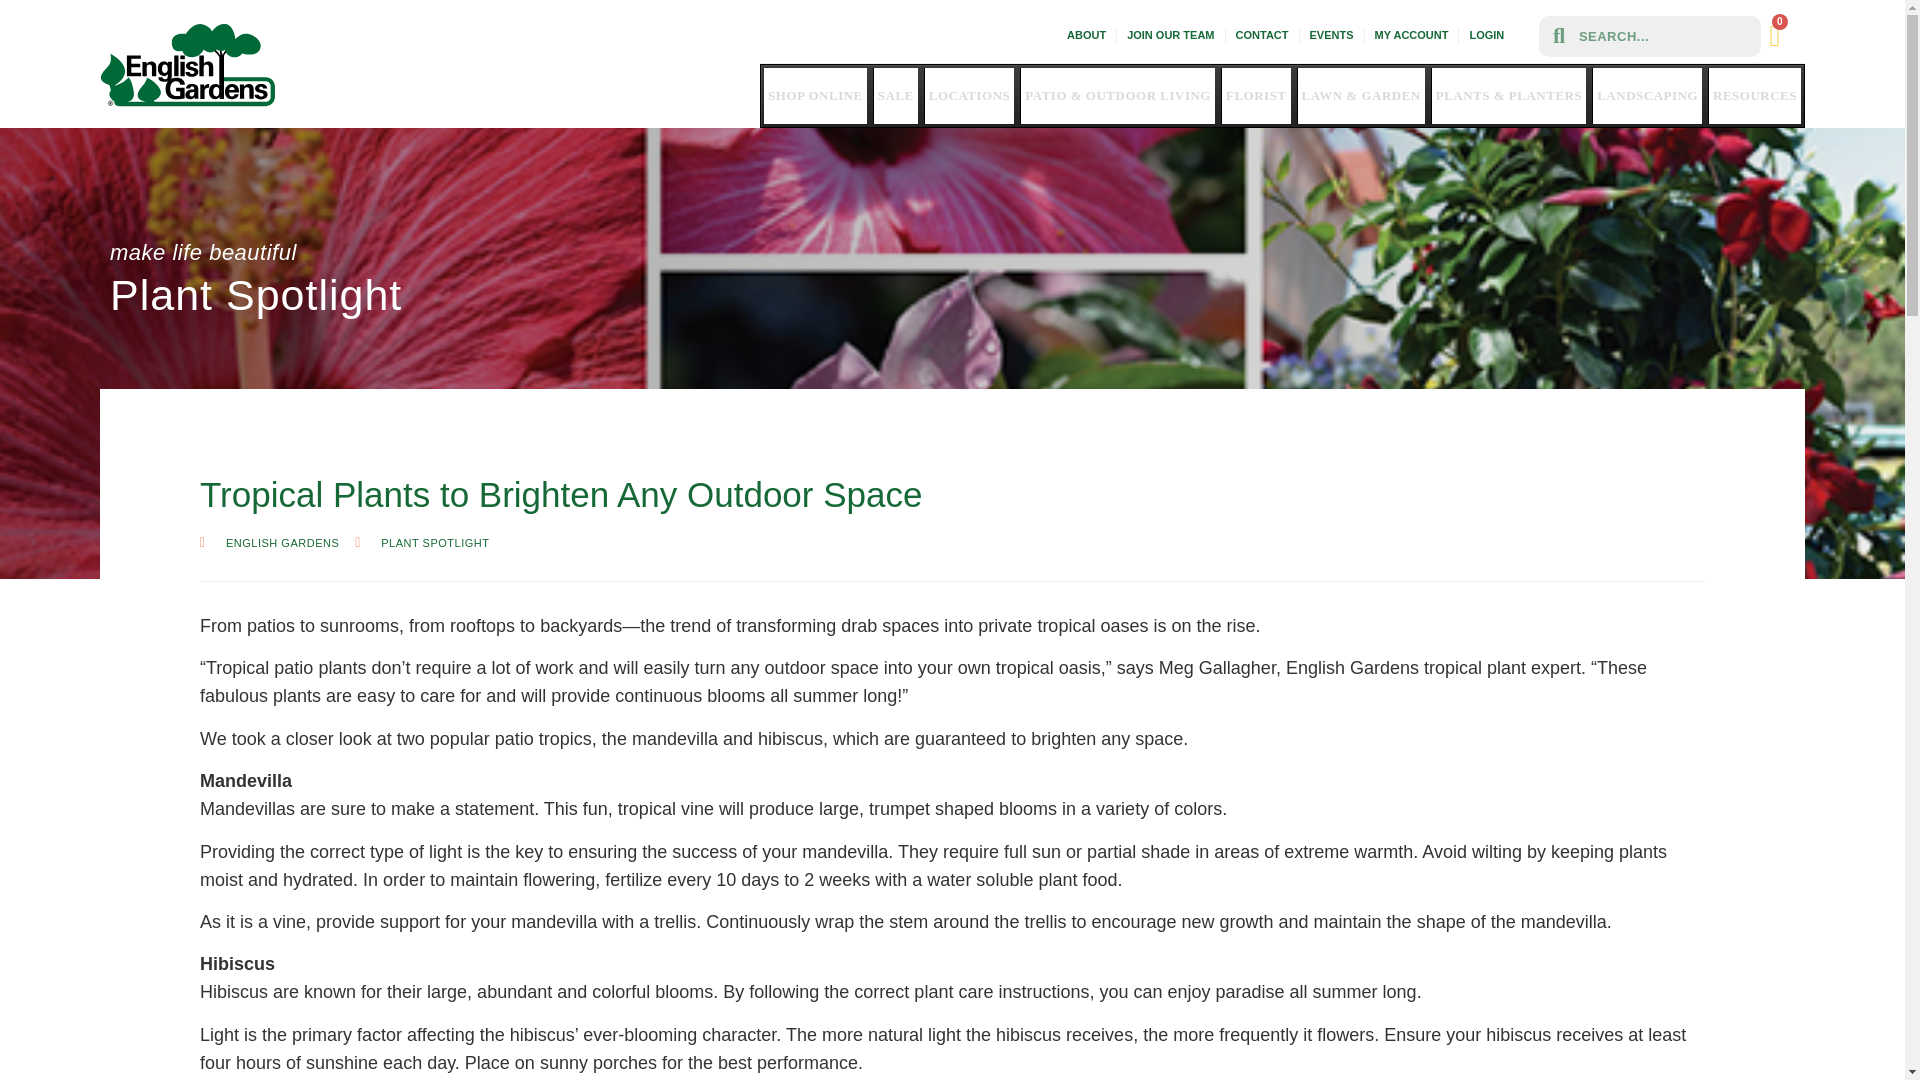 The width and height of the screenshot is (1920, 1080). What do you see at coordinates (1170, 35) in the screenshot?
I see `JOIN OUR TEAM` at bounding box center [1170, 35].